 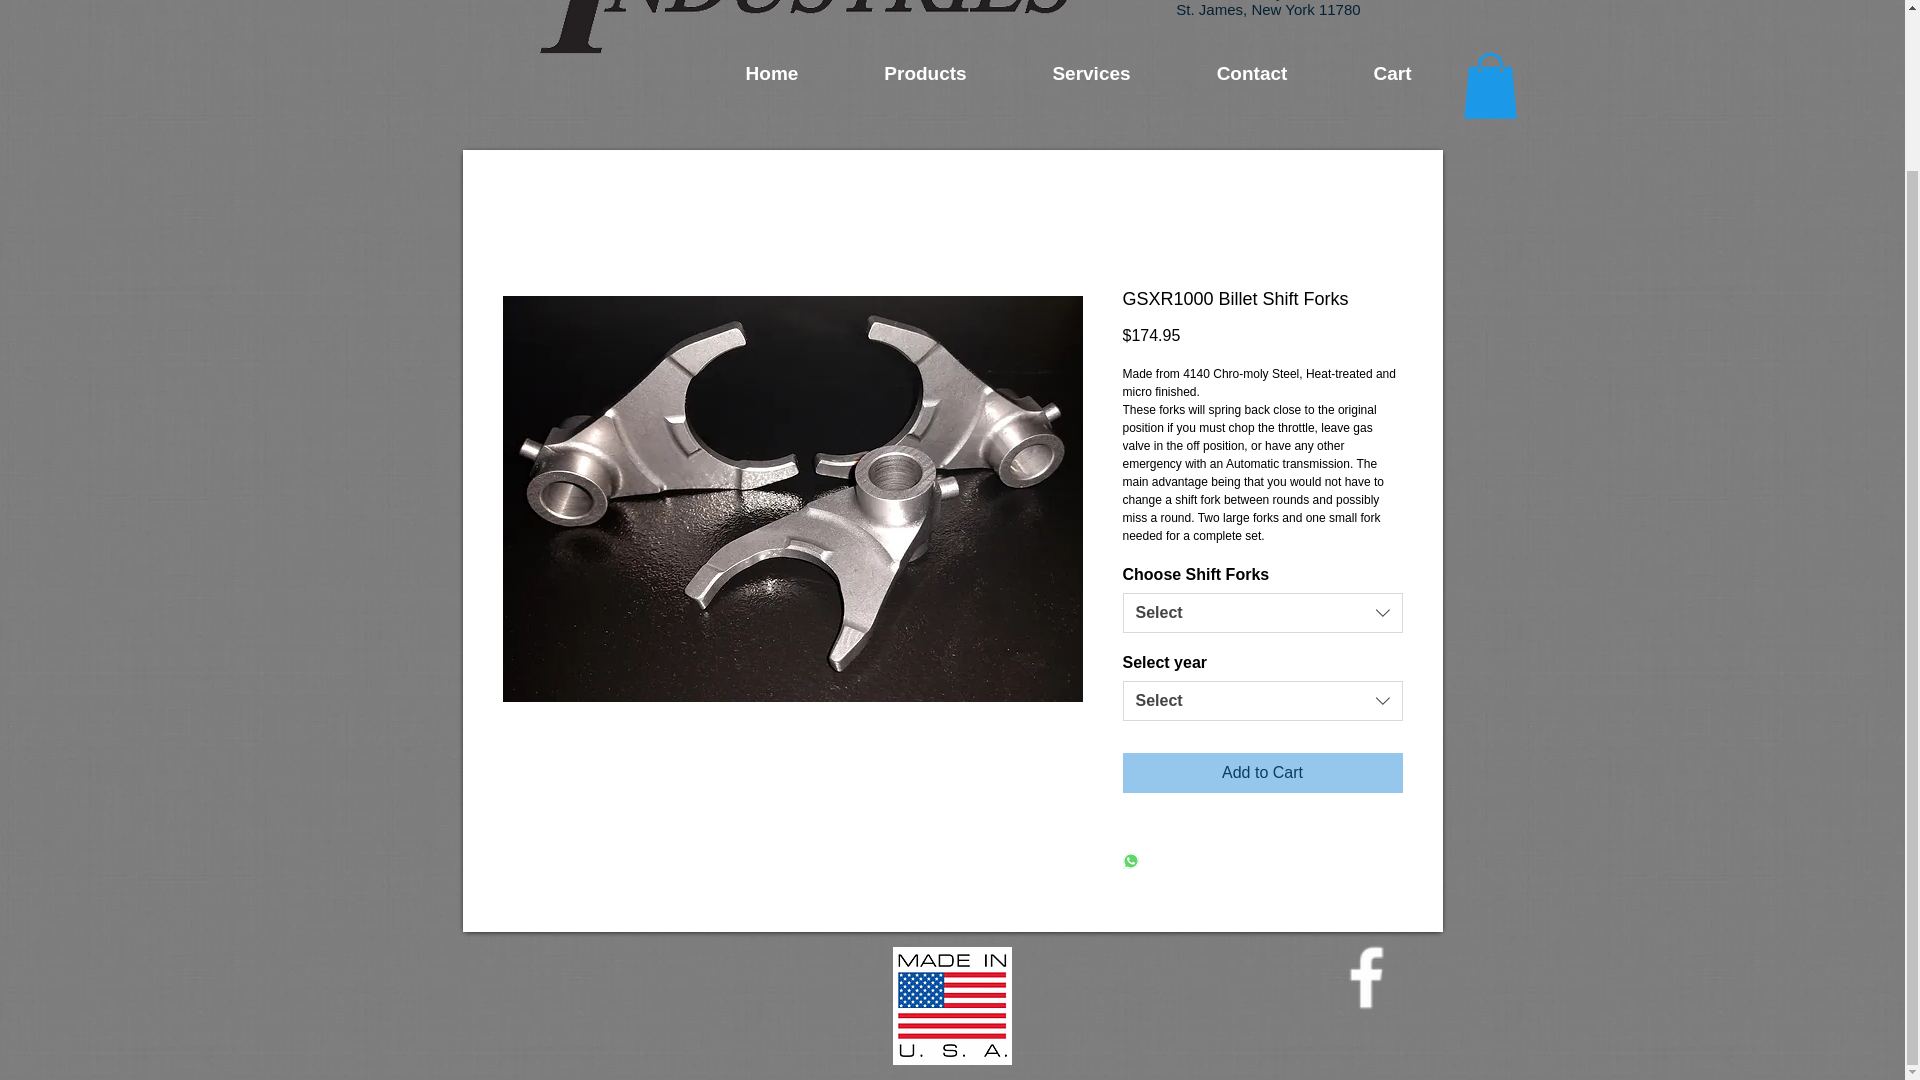 I want to click on Cart, so click(x=1392, y=74).